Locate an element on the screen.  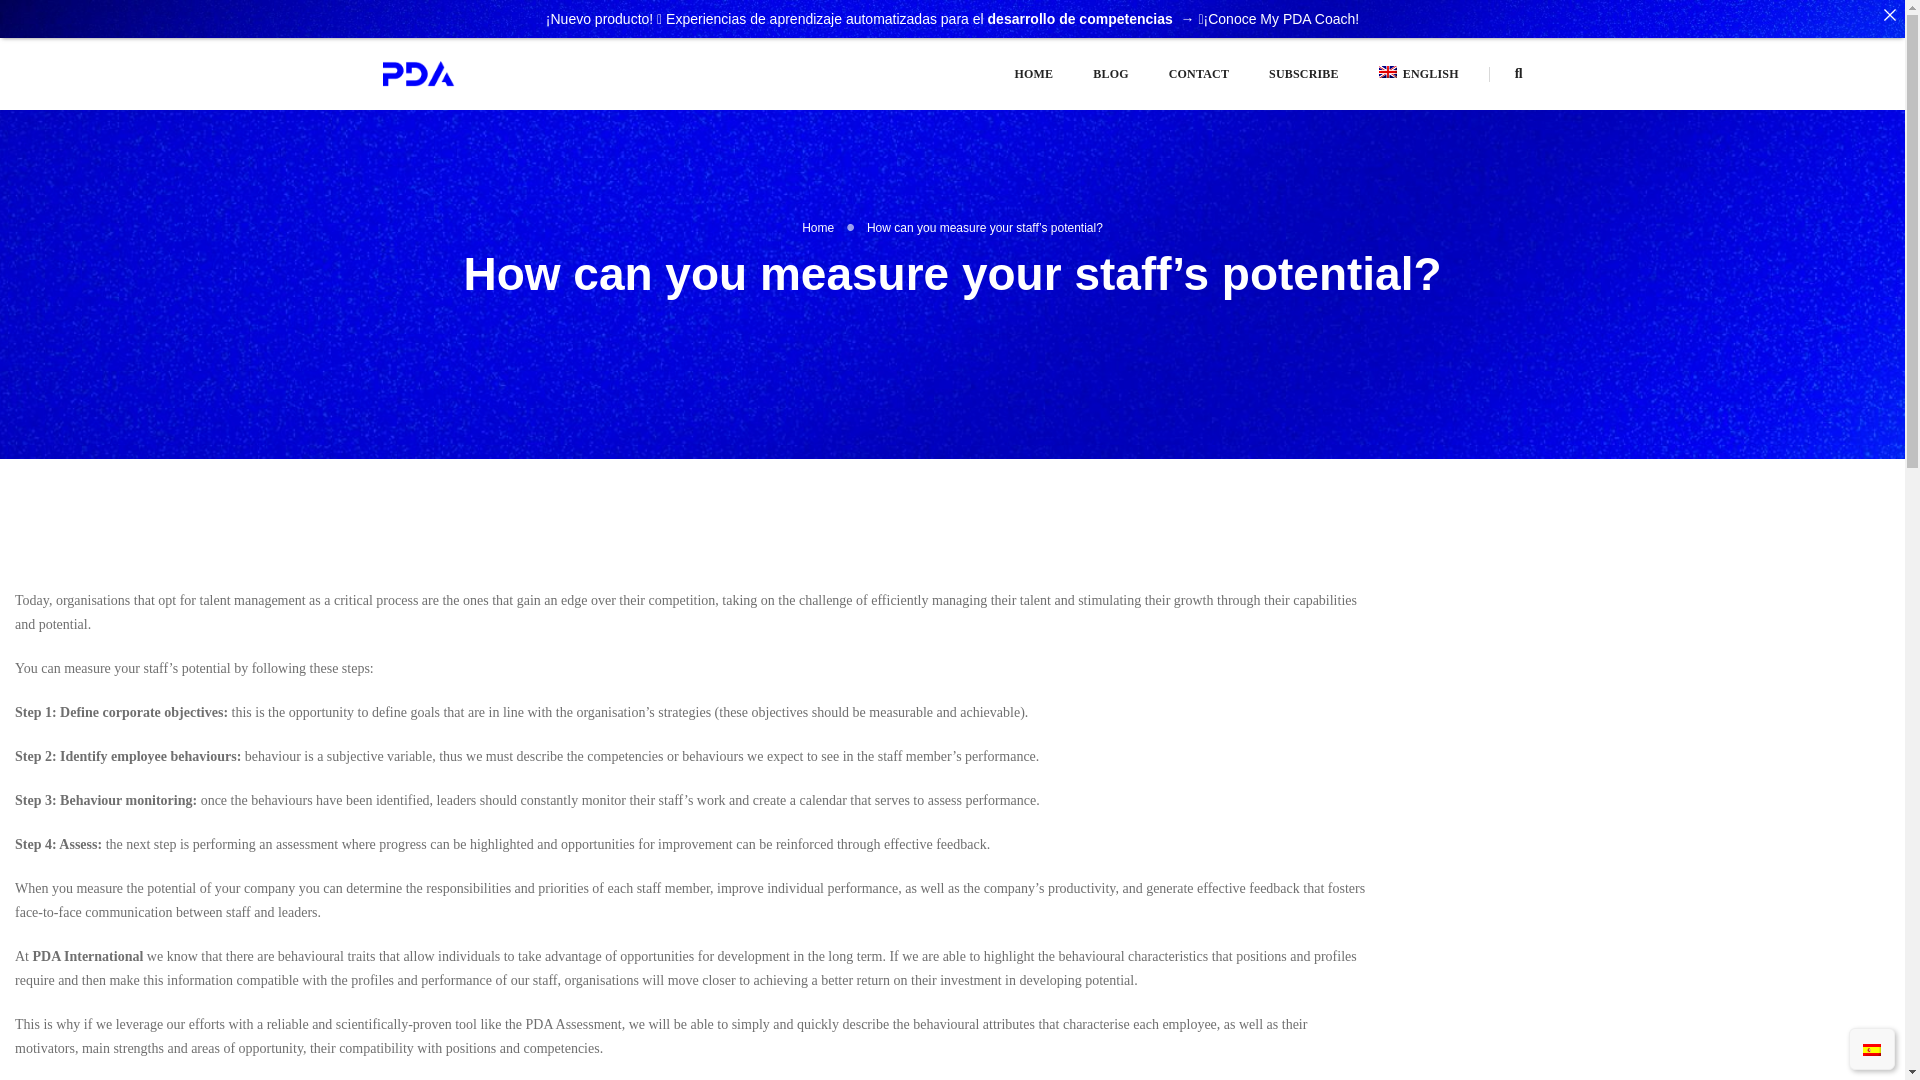
Home is located at coordinates (818, 228).